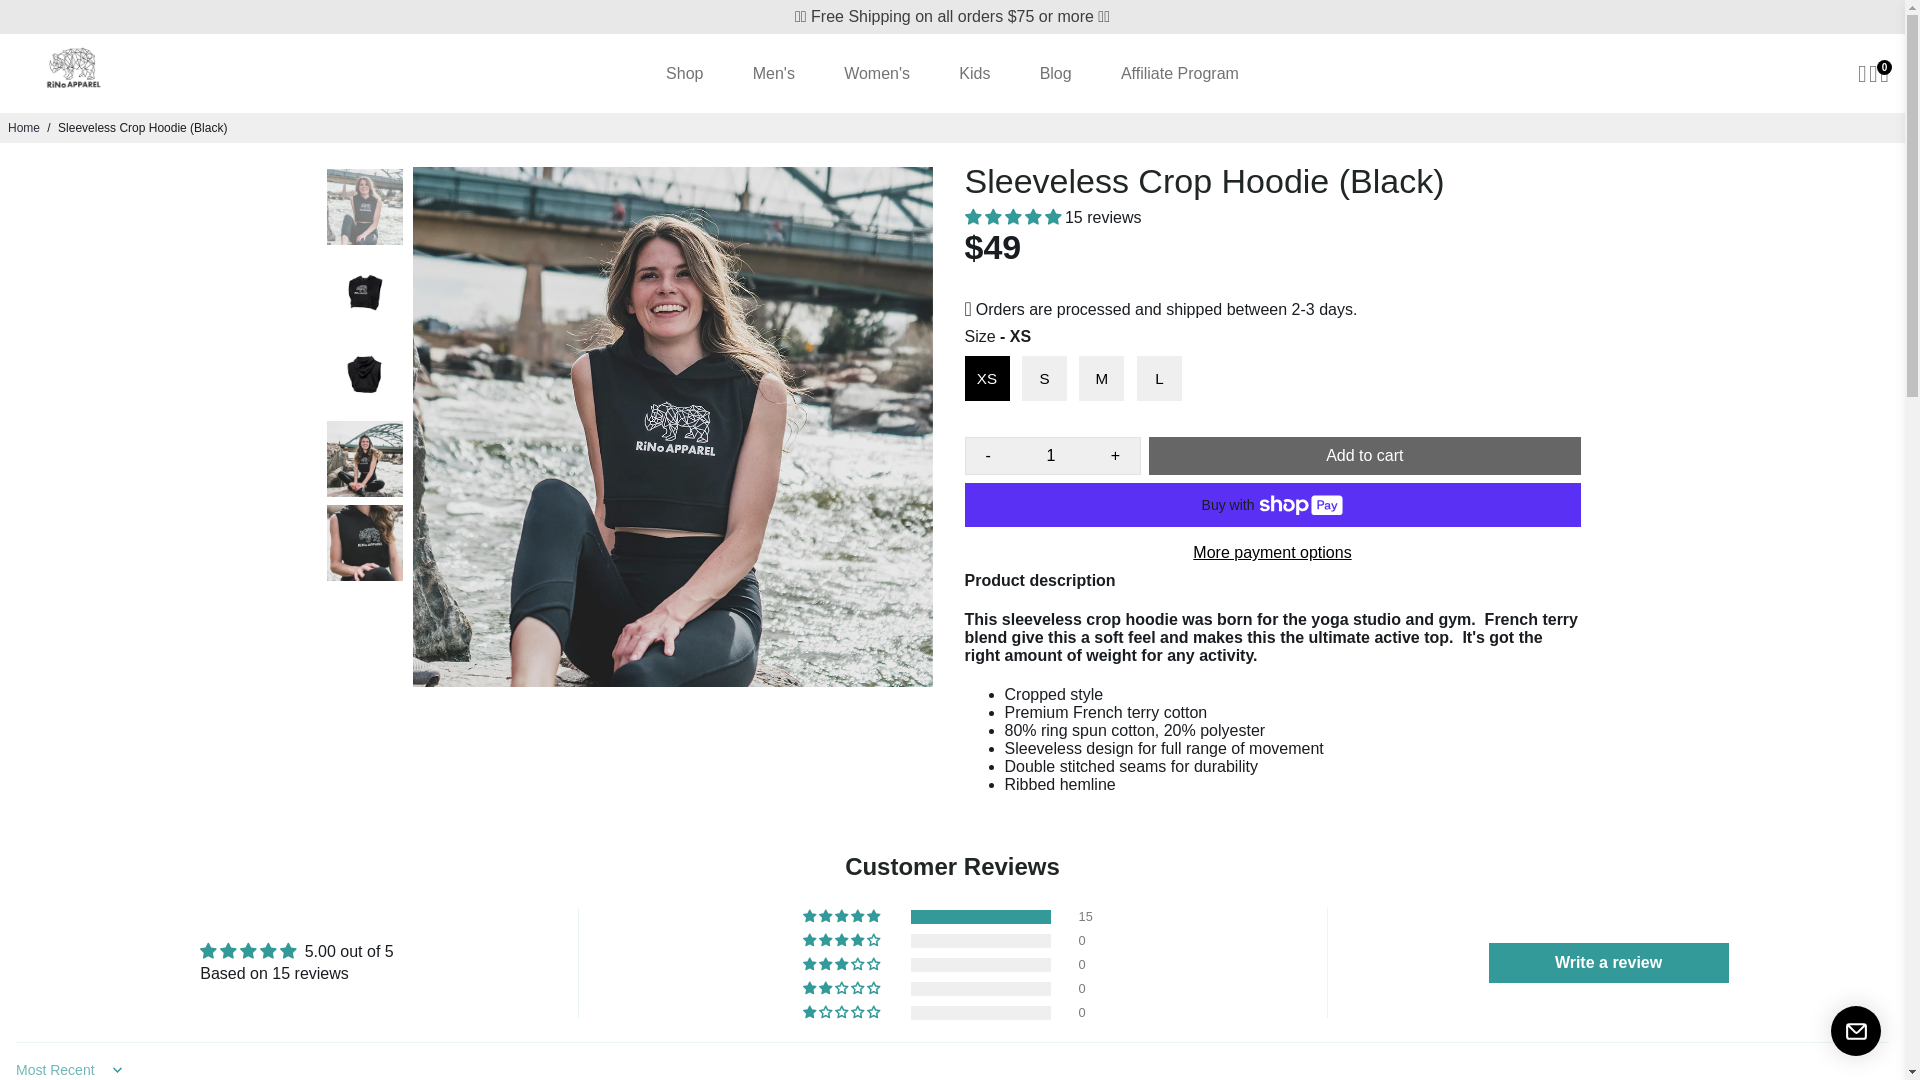  Describe the element at coordinates (1272, 552) in the screenshot. I see `More payment options` at that location.